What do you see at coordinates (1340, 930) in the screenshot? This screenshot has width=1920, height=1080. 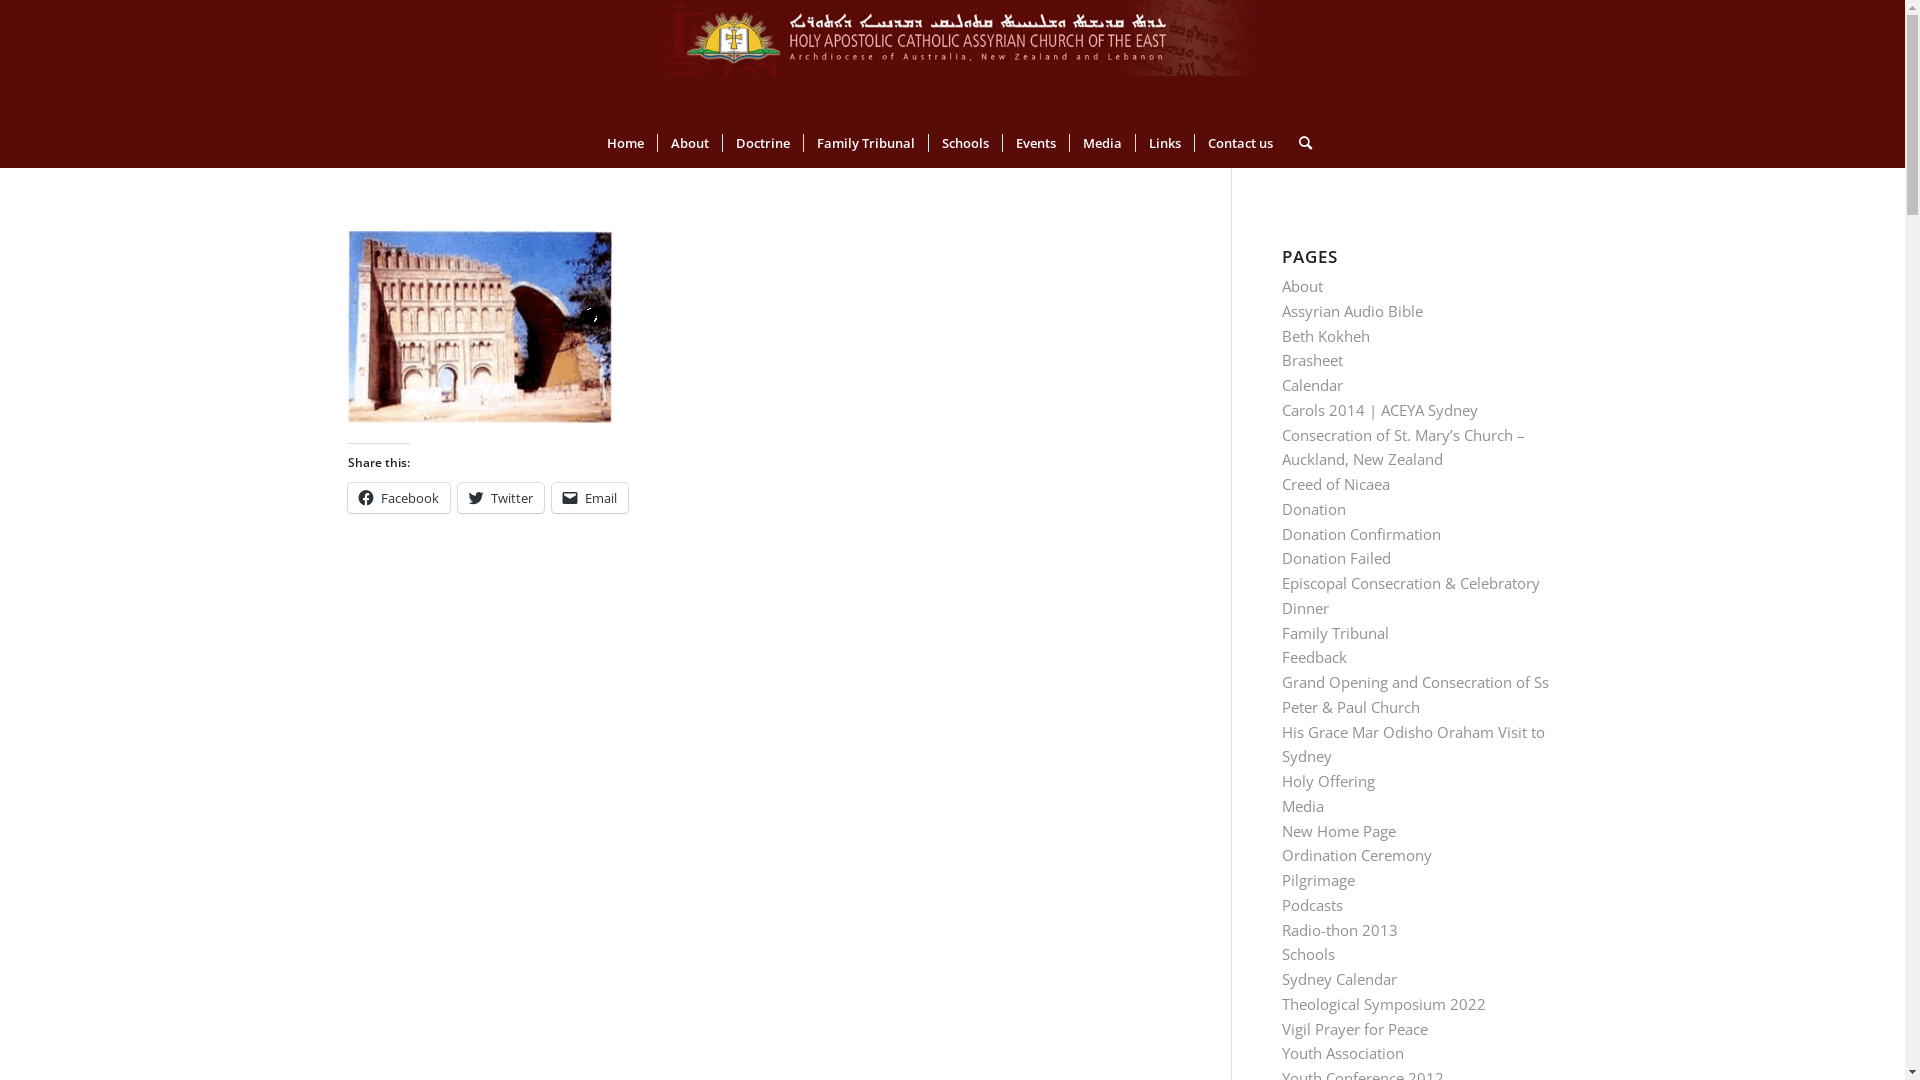 I see `Radio-thon 2013` at bounding box center [1340, 930].